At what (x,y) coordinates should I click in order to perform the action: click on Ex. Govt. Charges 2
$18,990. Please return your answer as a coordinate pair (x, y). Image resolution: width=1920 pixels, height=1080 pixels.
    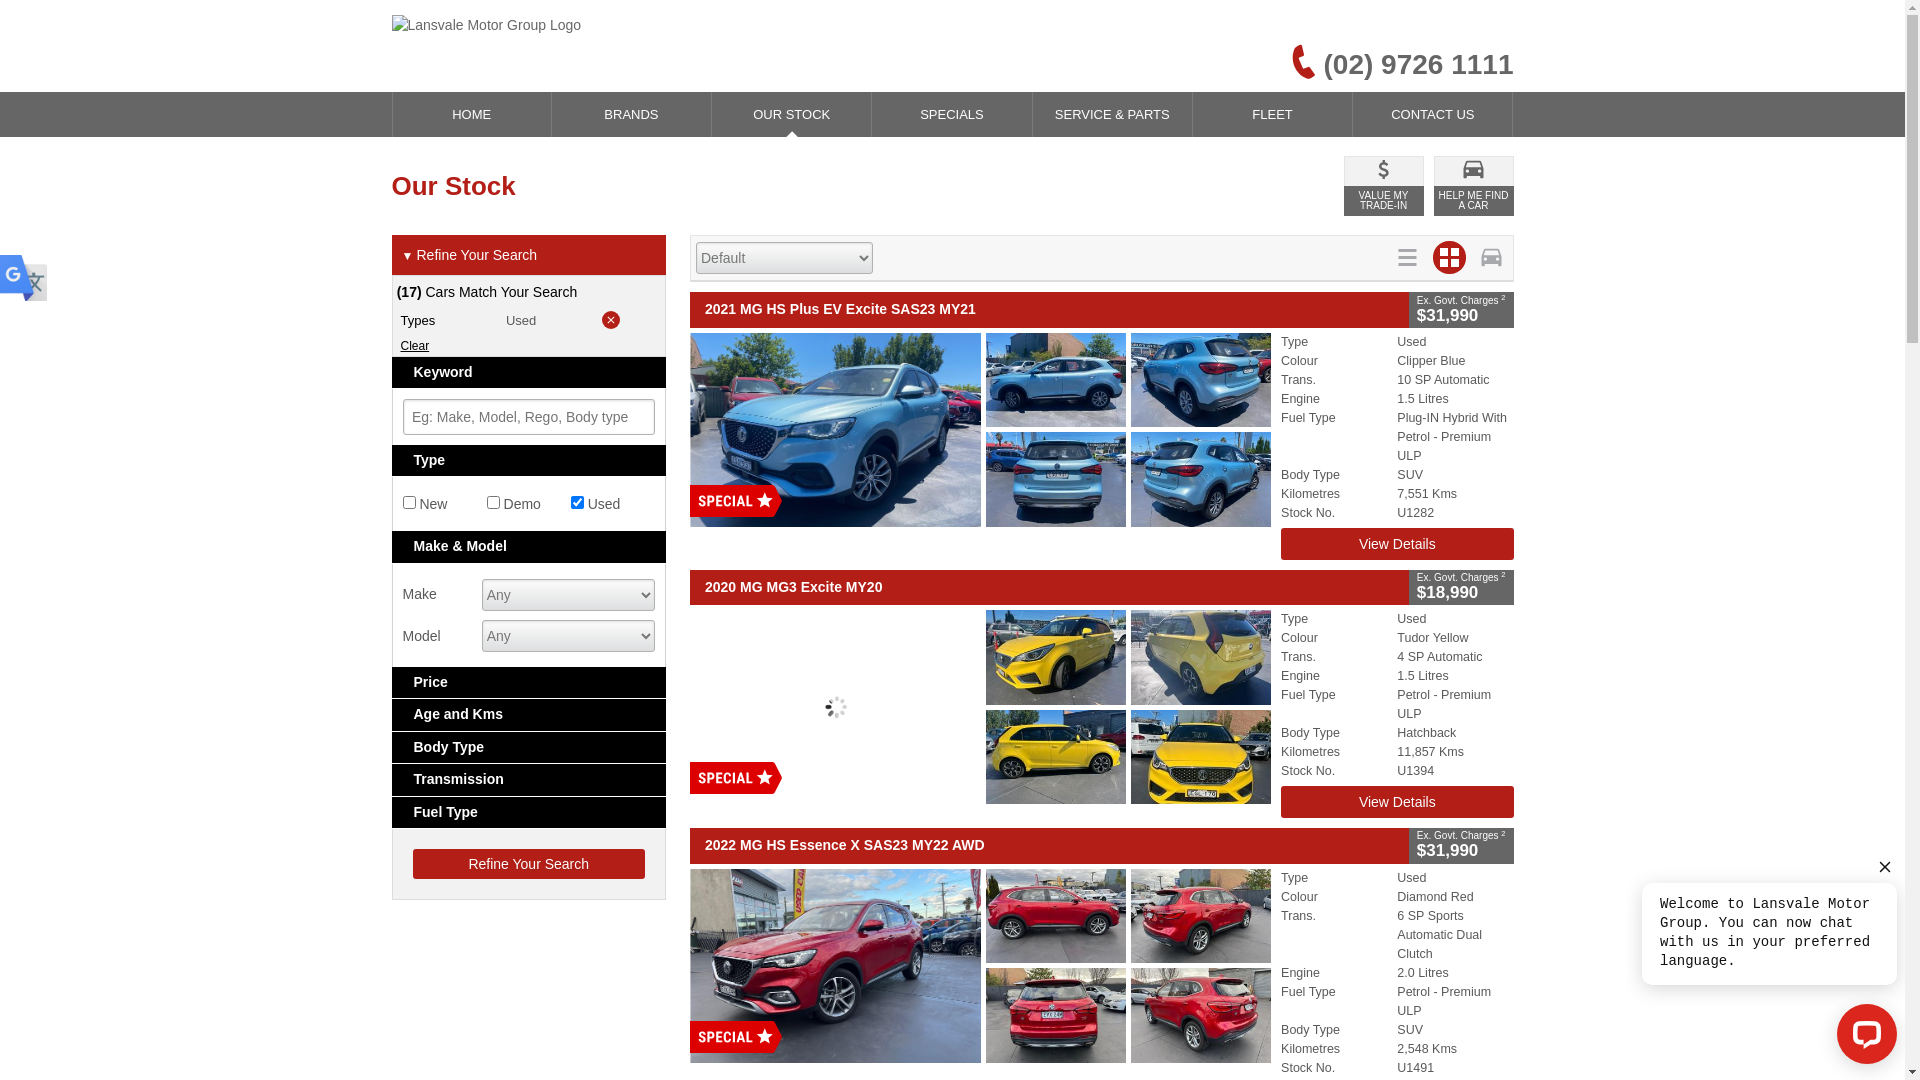
    Looking at the image, I should click on (1462, 588).